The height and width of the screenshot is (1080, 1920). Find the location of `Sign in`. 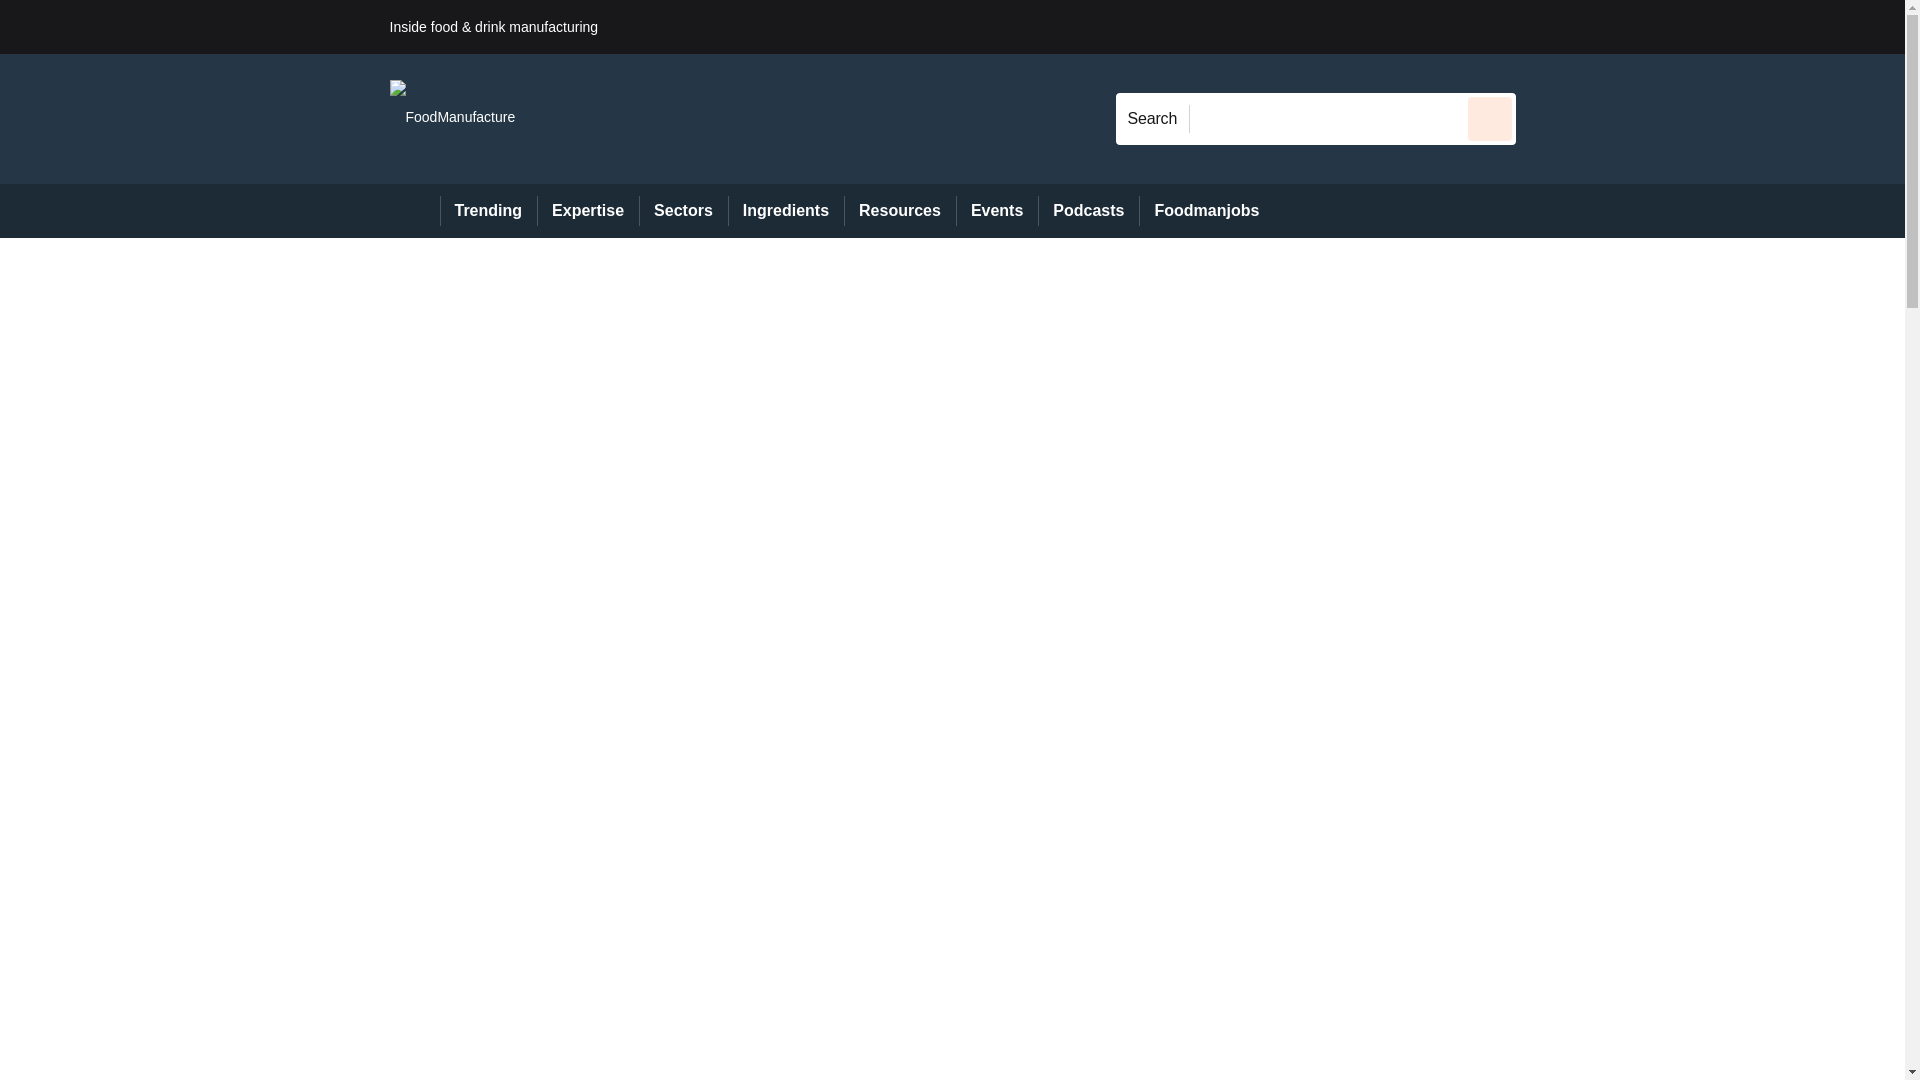

Sign in is located at coordinates (1545, 26).